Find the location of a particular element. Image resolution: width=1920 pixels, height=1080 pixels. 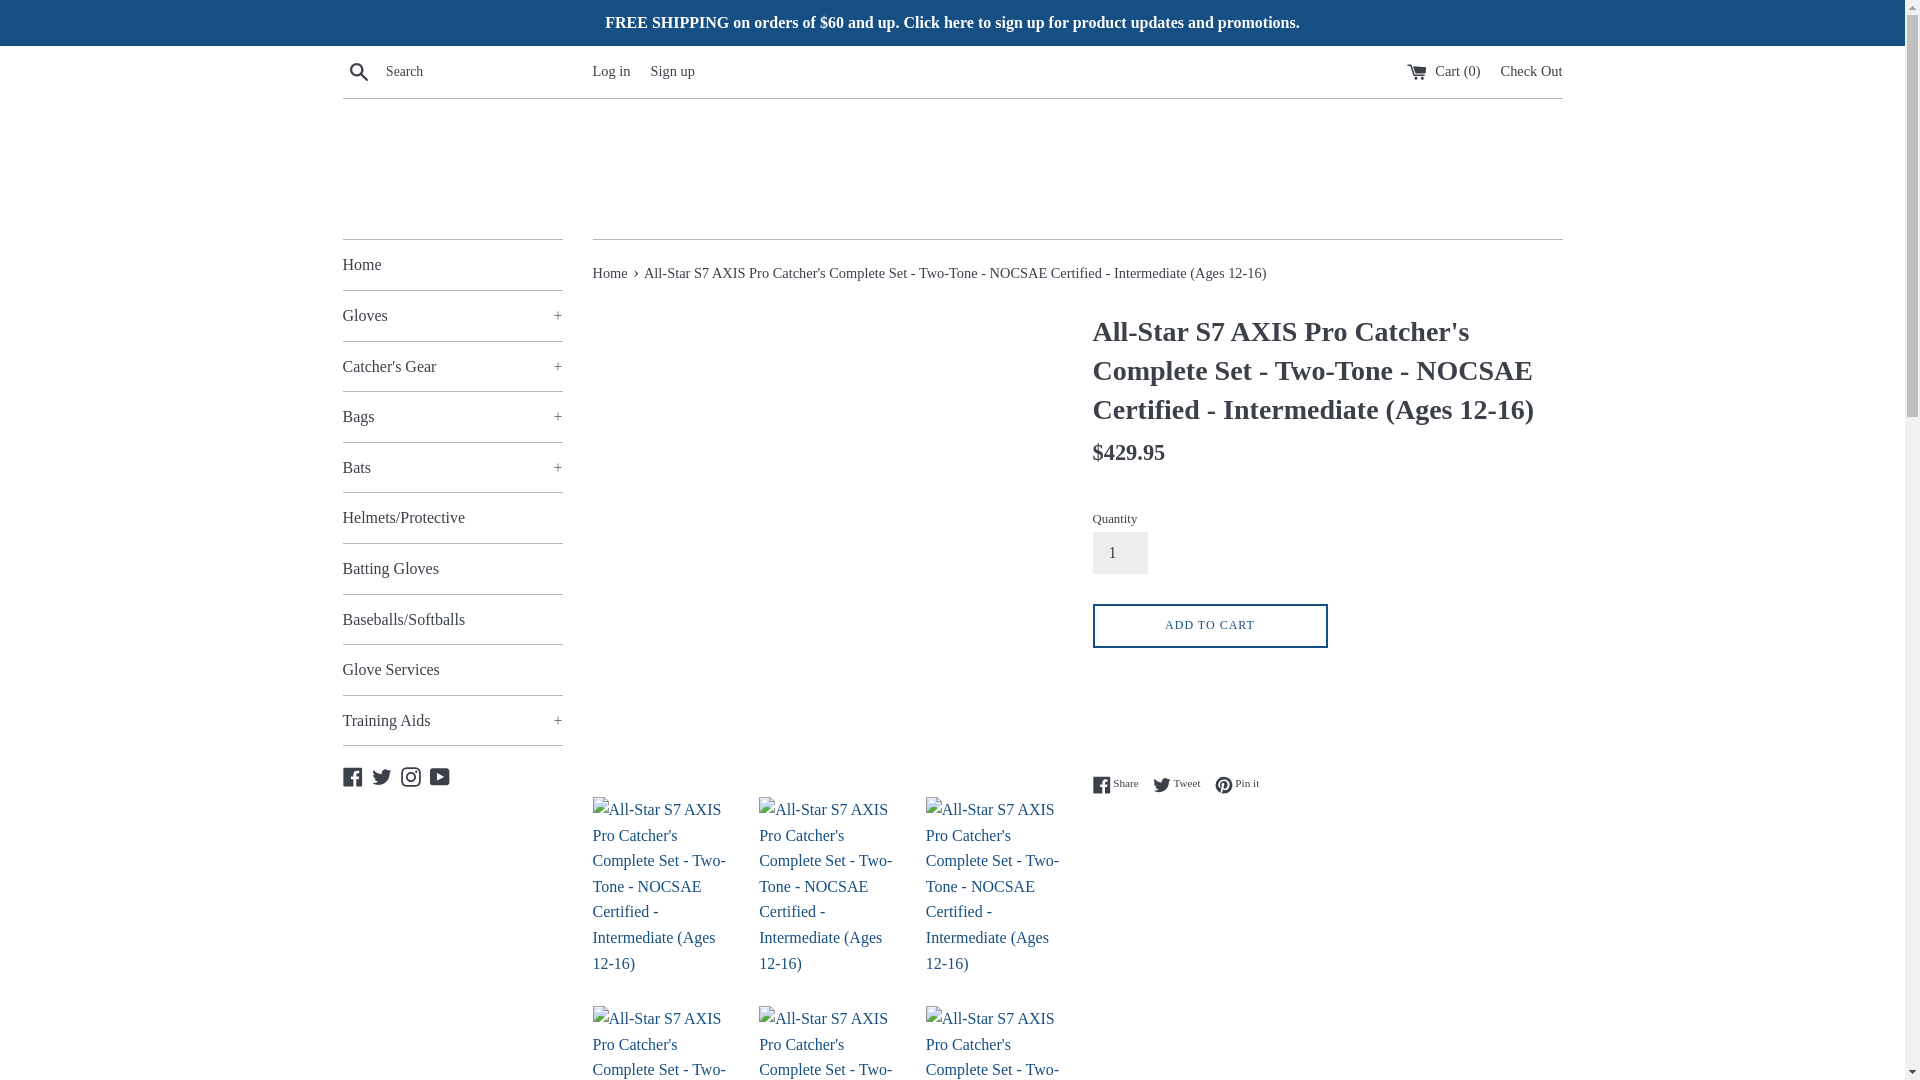

Sign up is located at coordinates (672, 70).